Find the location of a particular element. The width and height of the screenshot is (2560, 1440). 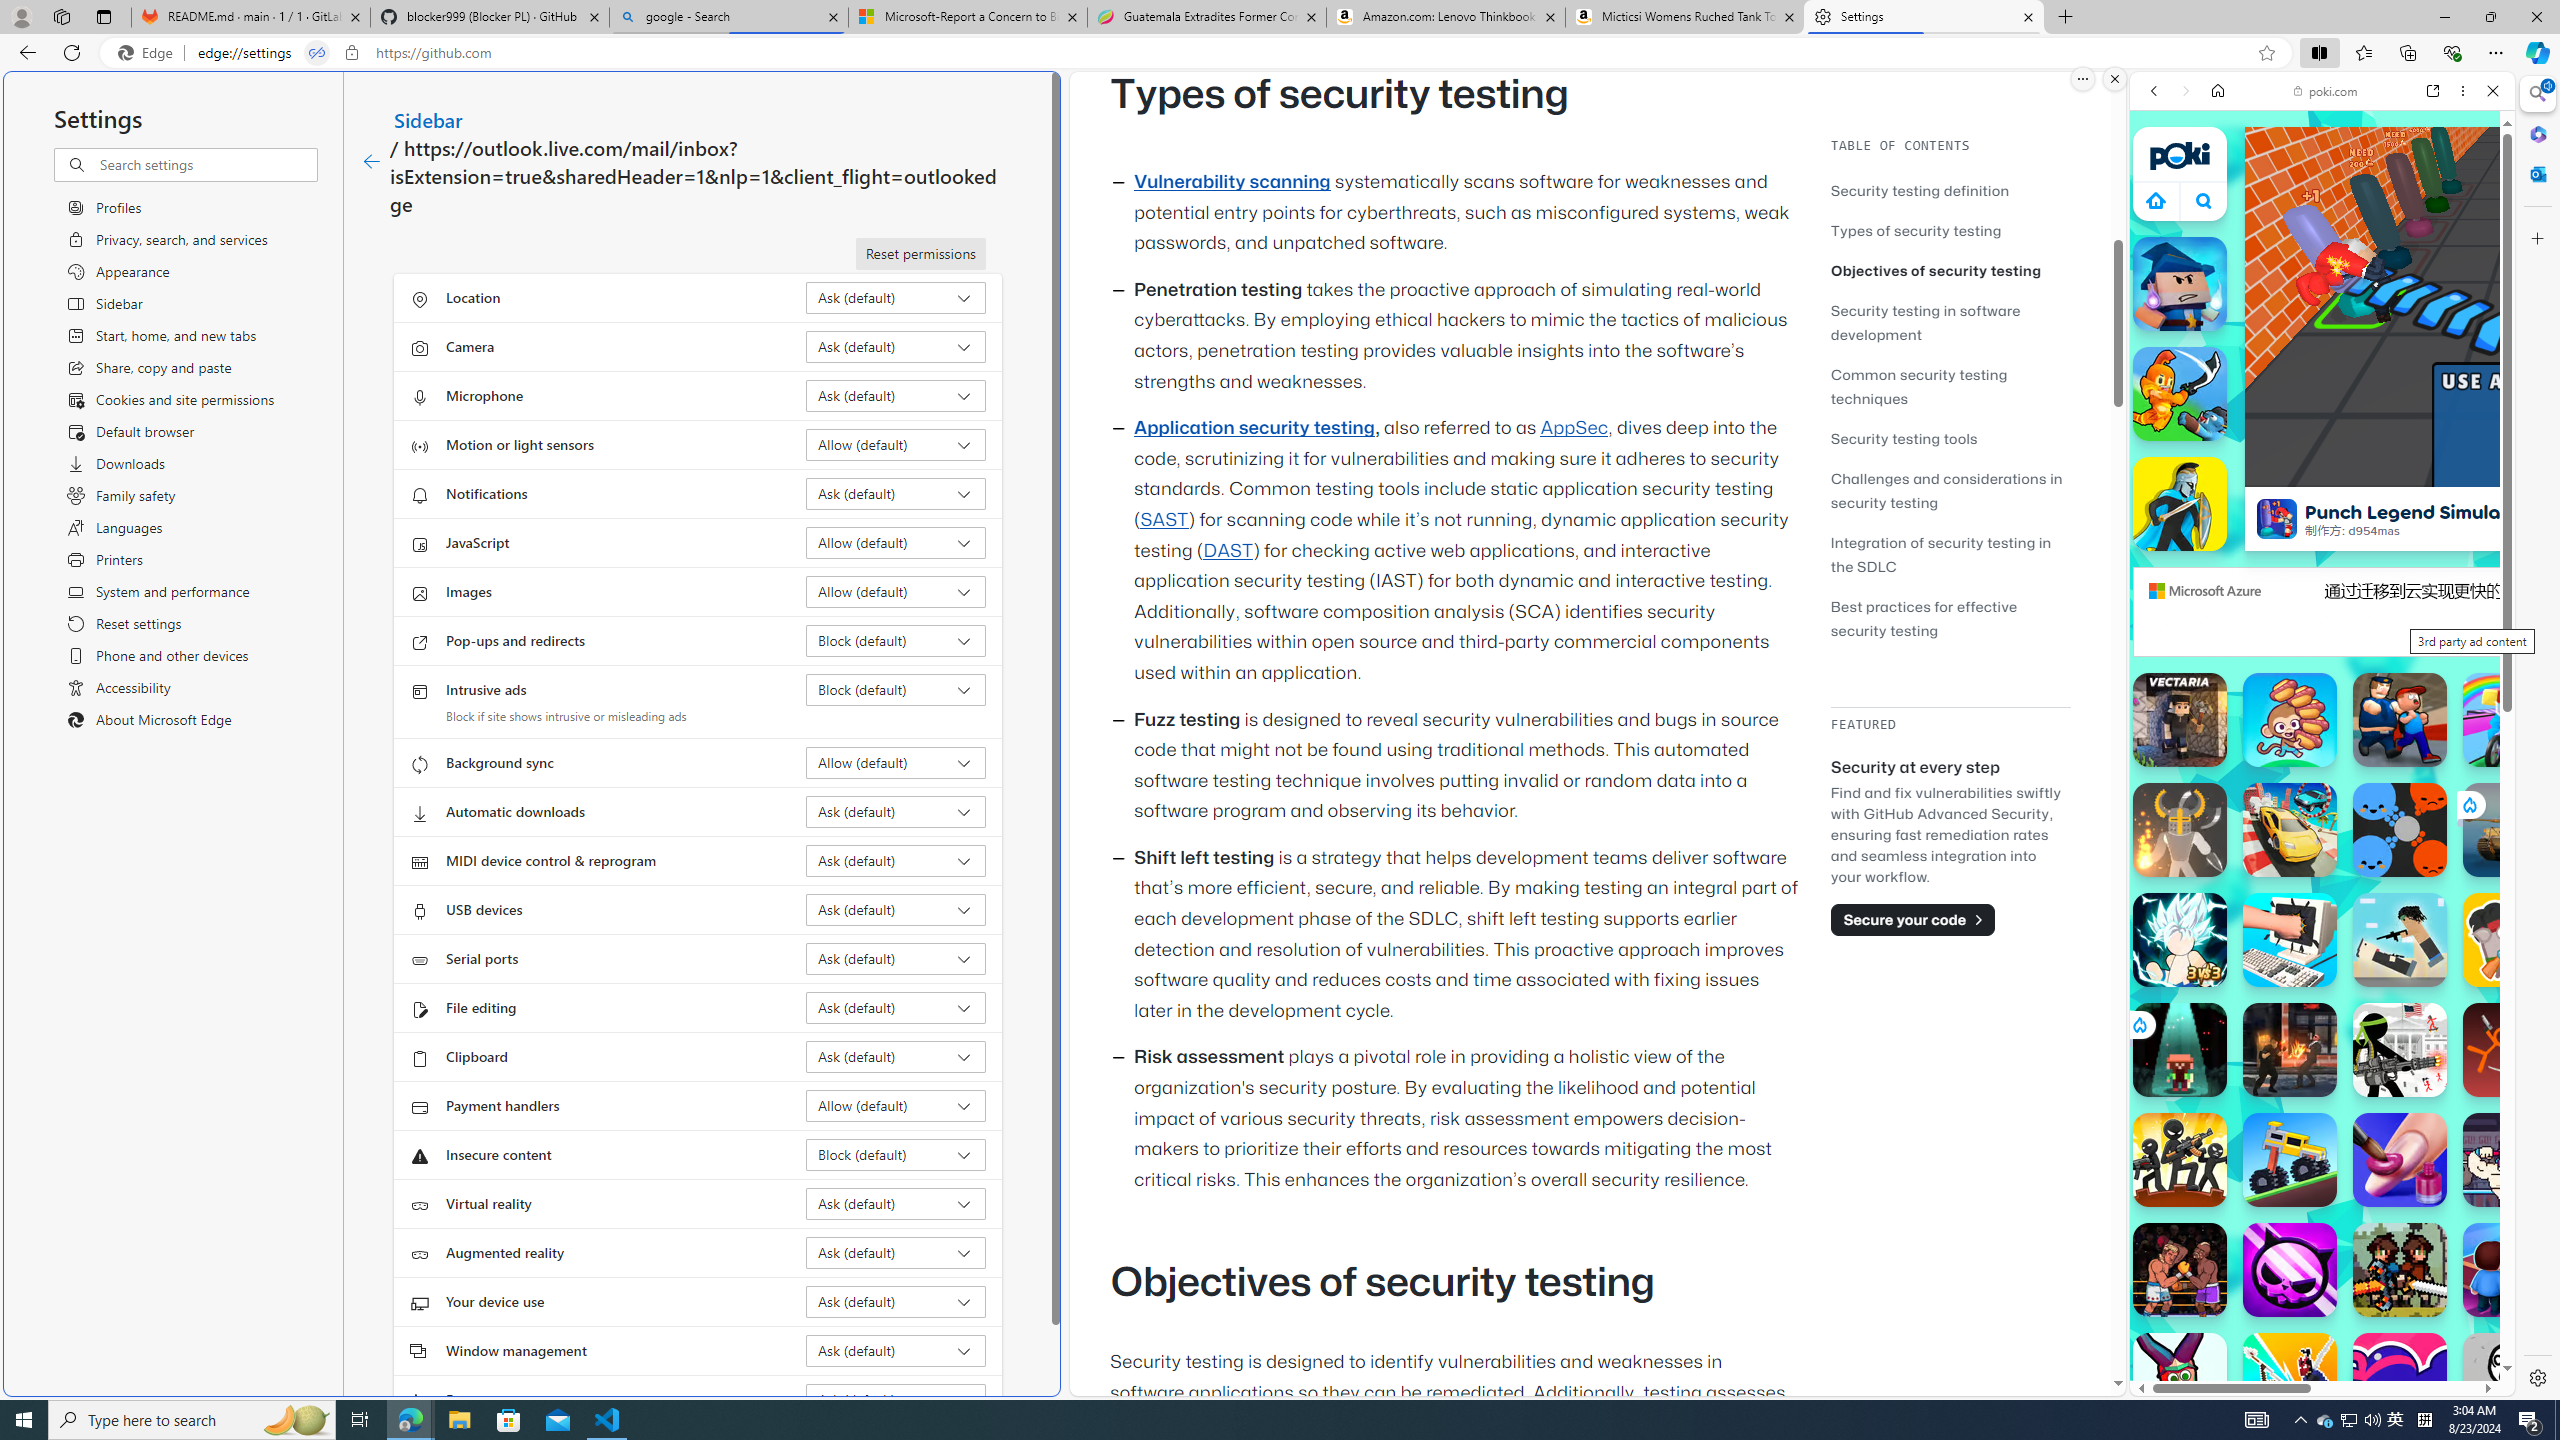

Tabs in split screen is located at coordinates (317, 53).